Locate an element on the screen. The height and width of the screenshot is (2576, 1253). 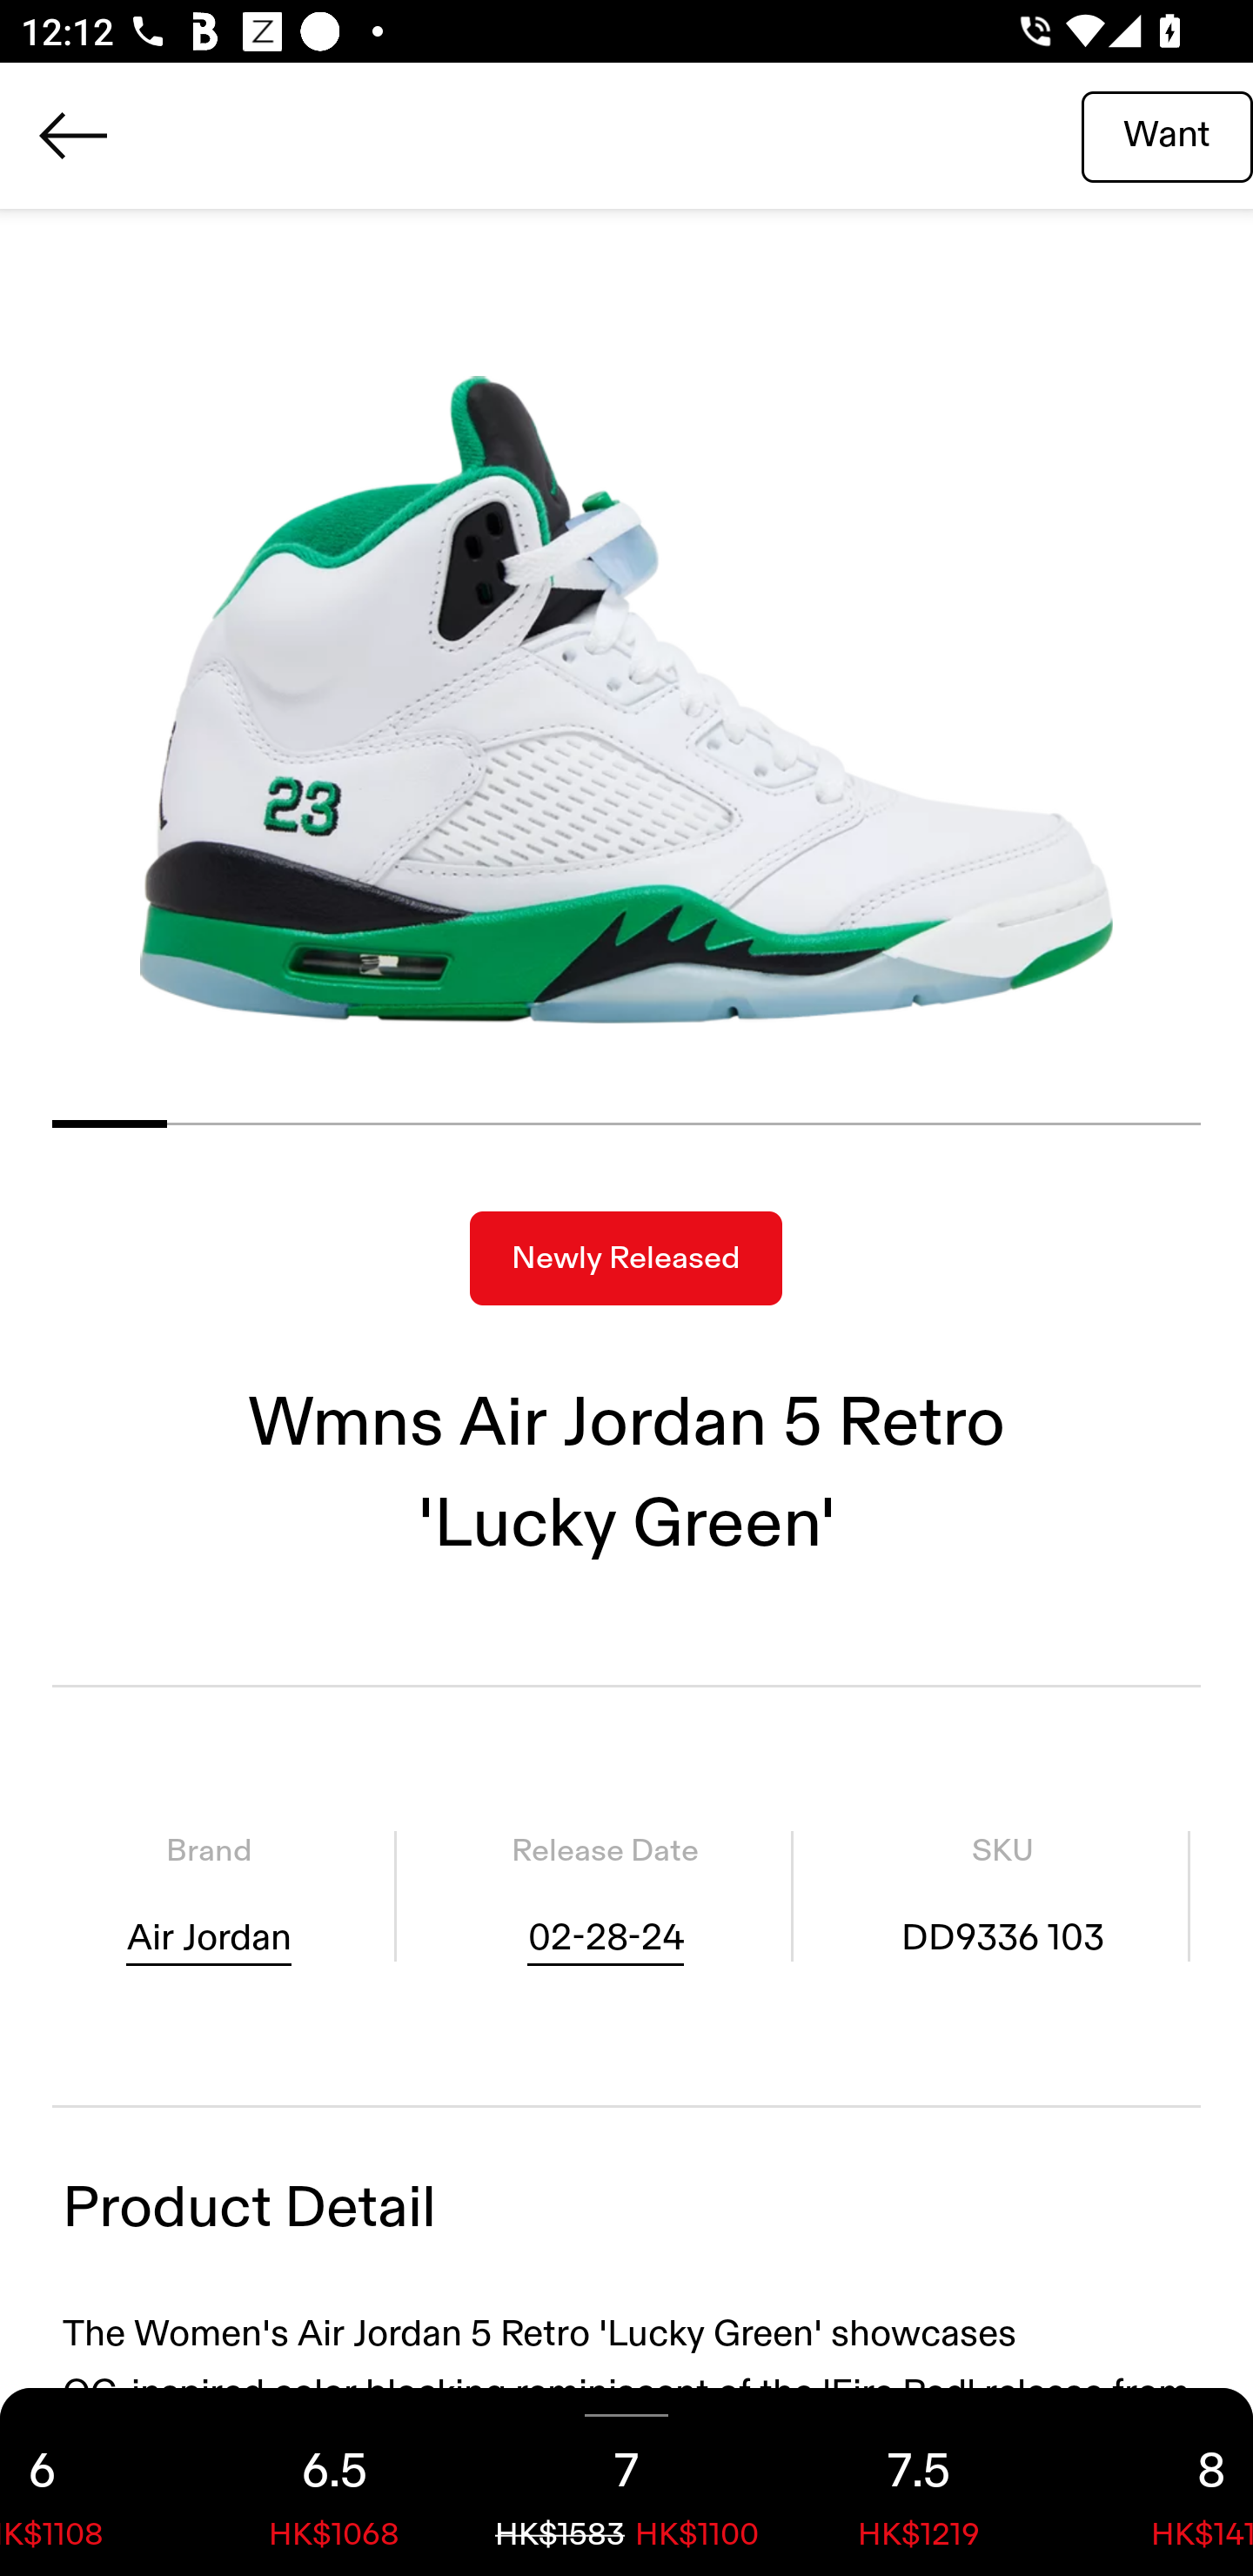
7 HK$1583 HK$1100 is located at coordinates (626, 2482).